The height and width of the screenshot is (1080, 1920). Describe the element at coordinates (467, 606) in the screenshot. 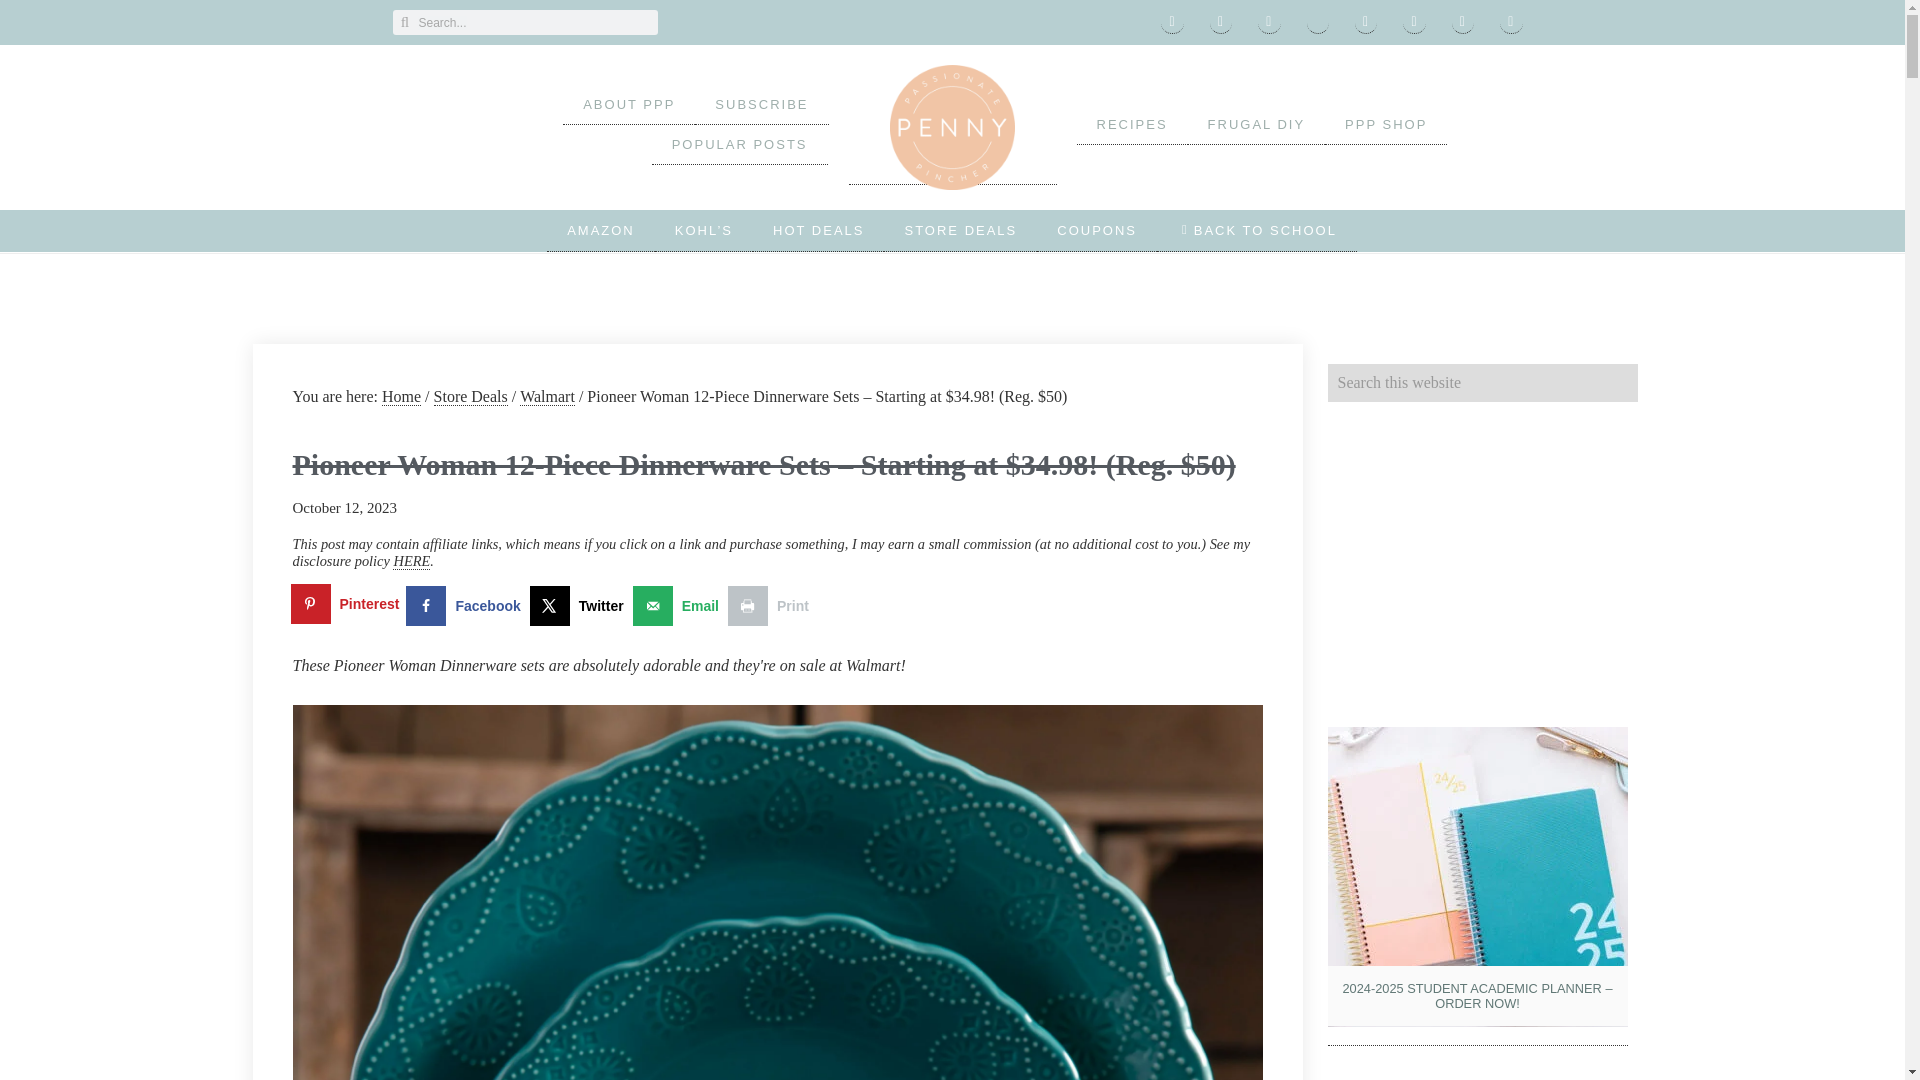

I see `Share on Facebook` at that location.